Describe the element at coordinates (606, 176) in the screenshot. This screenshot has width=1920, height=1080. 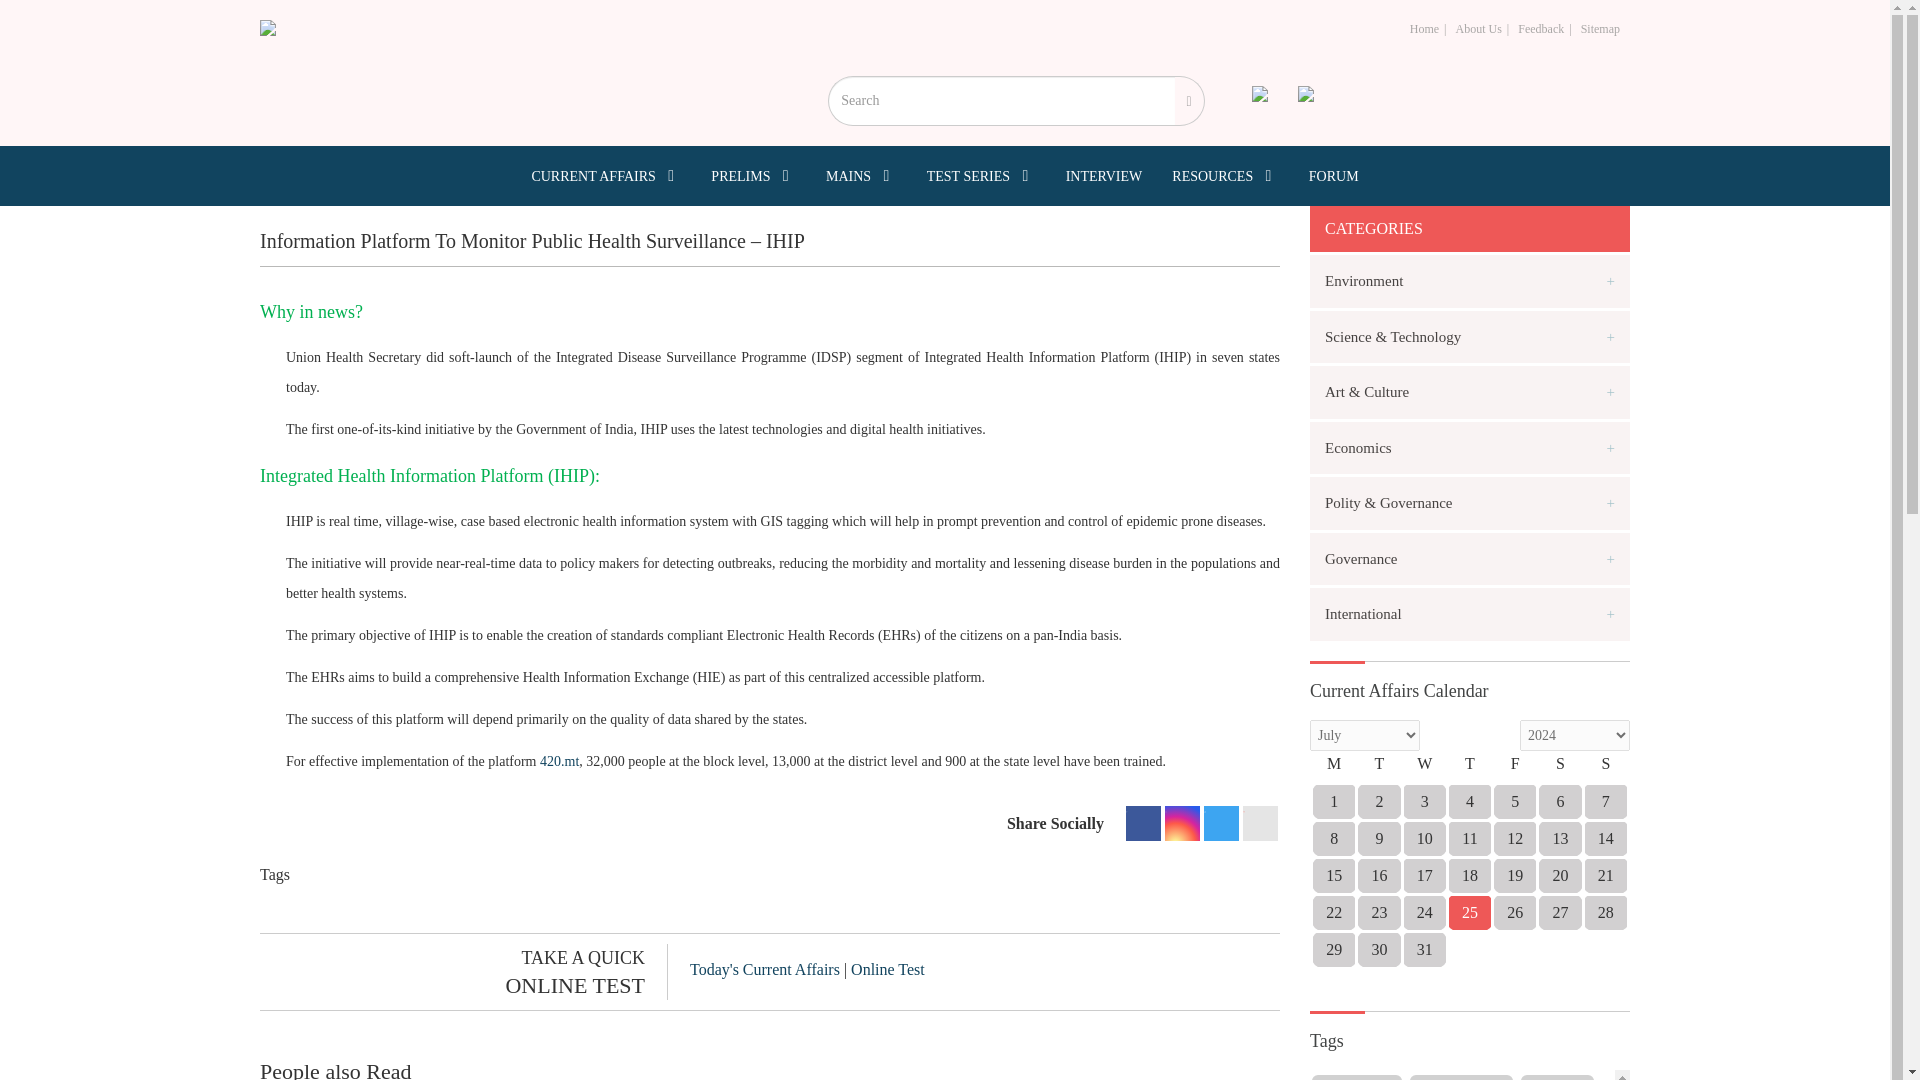
I see `CURRENT AFFAIRS` at that location.